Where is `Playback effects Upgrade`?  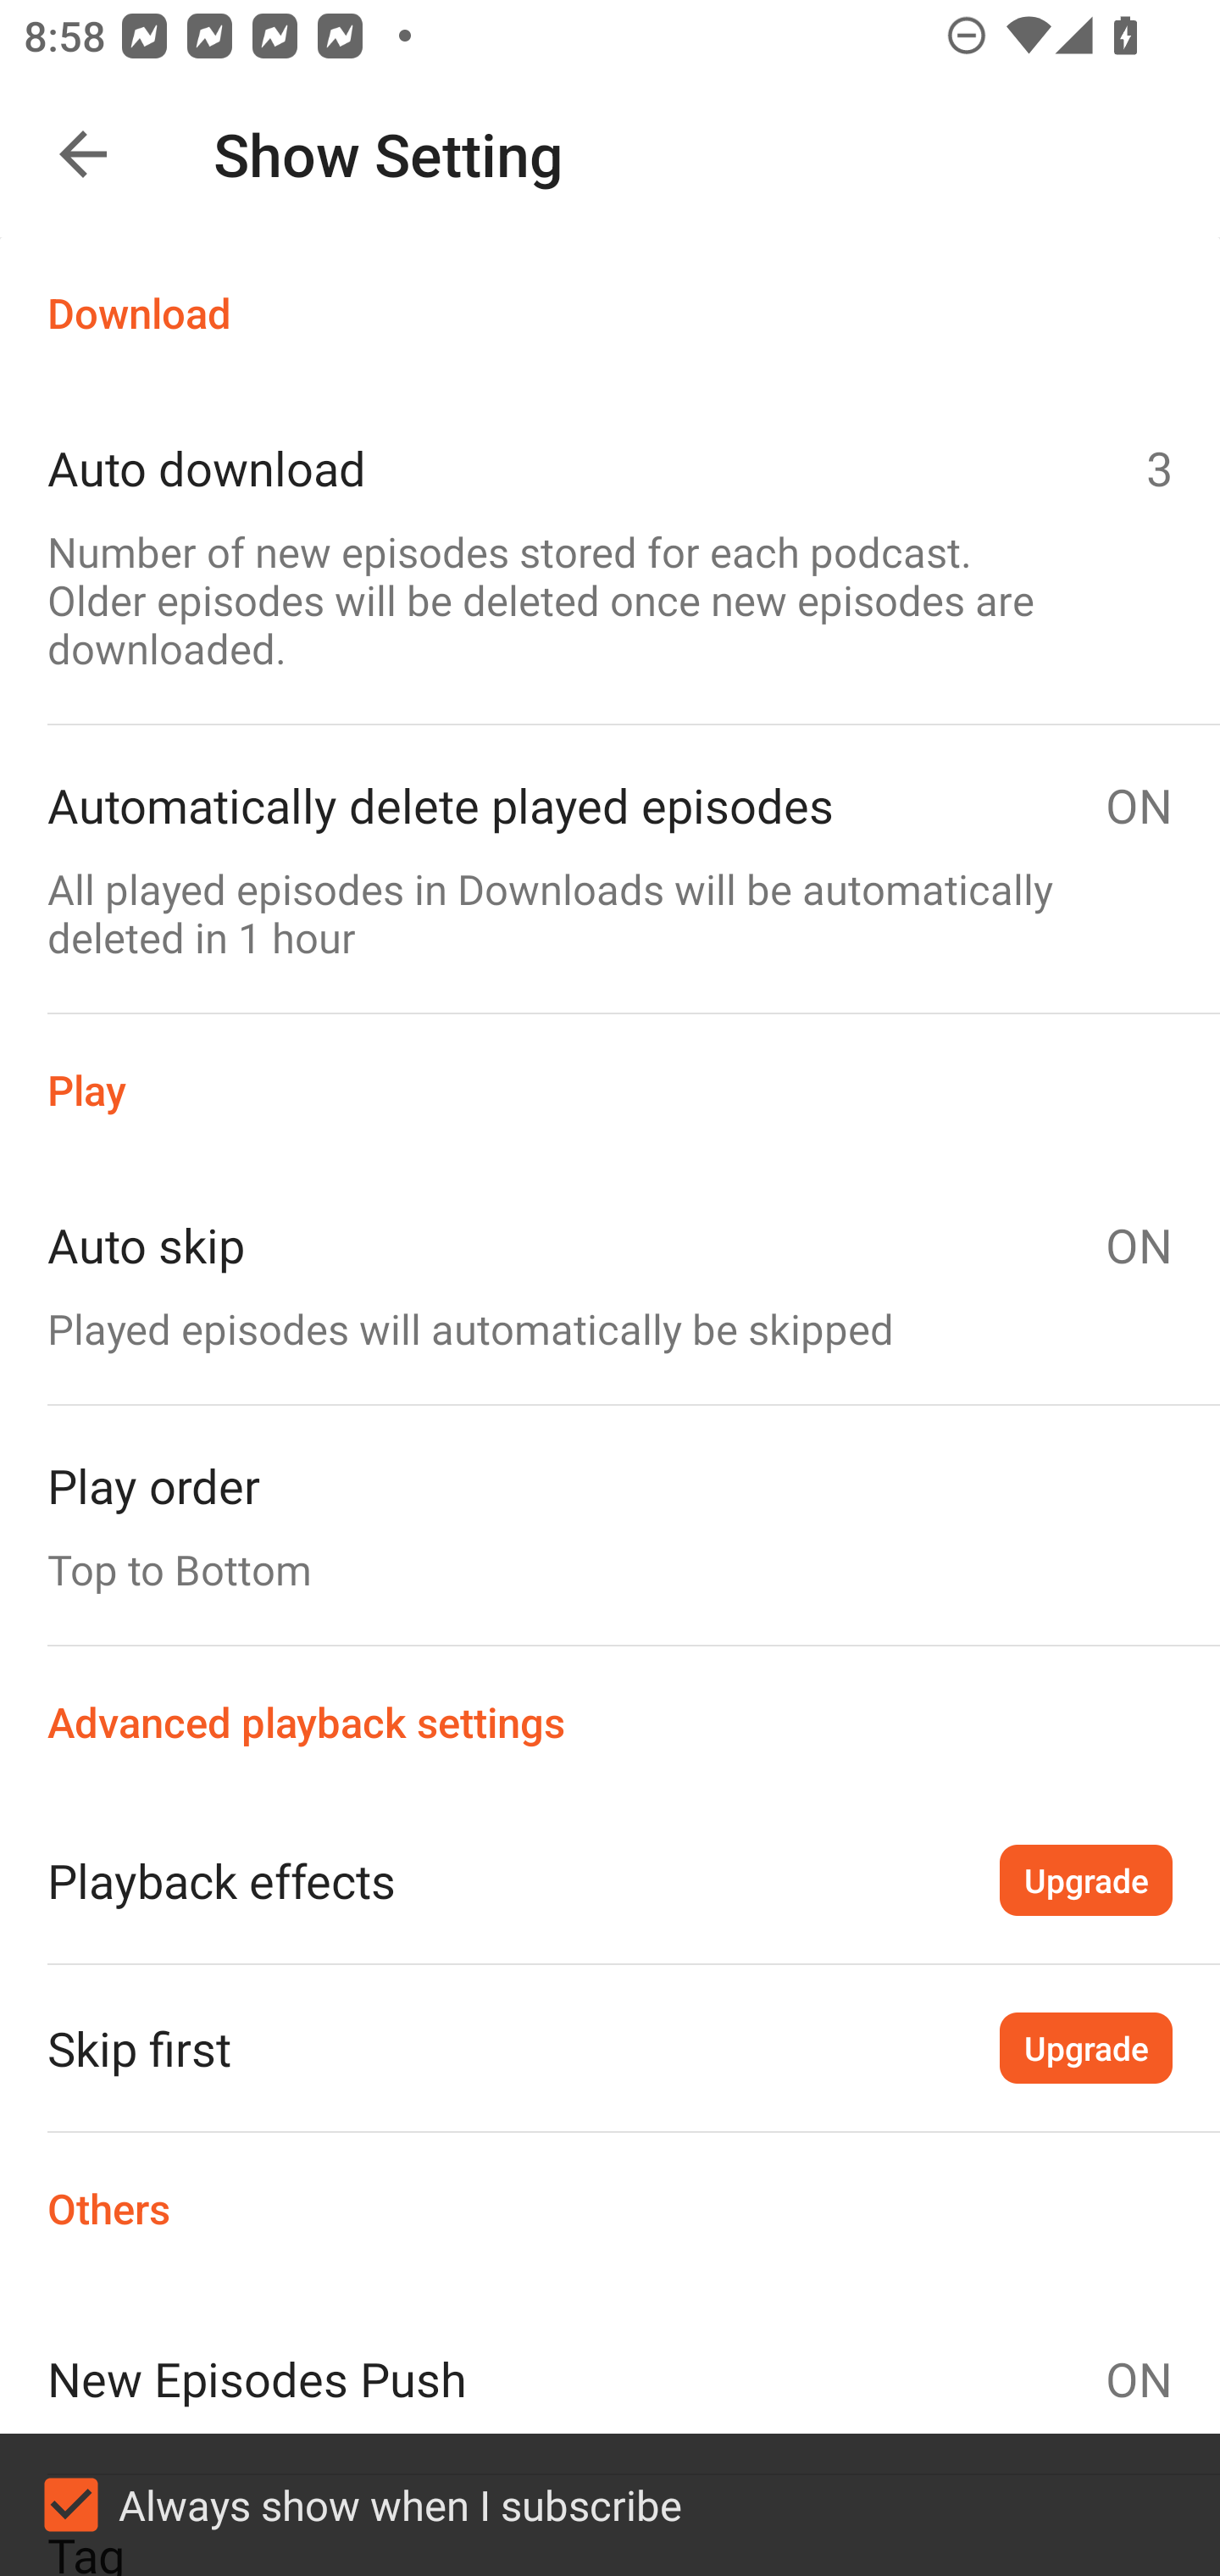
Playback effects Upgrade is located at coordinates (610, 1879).